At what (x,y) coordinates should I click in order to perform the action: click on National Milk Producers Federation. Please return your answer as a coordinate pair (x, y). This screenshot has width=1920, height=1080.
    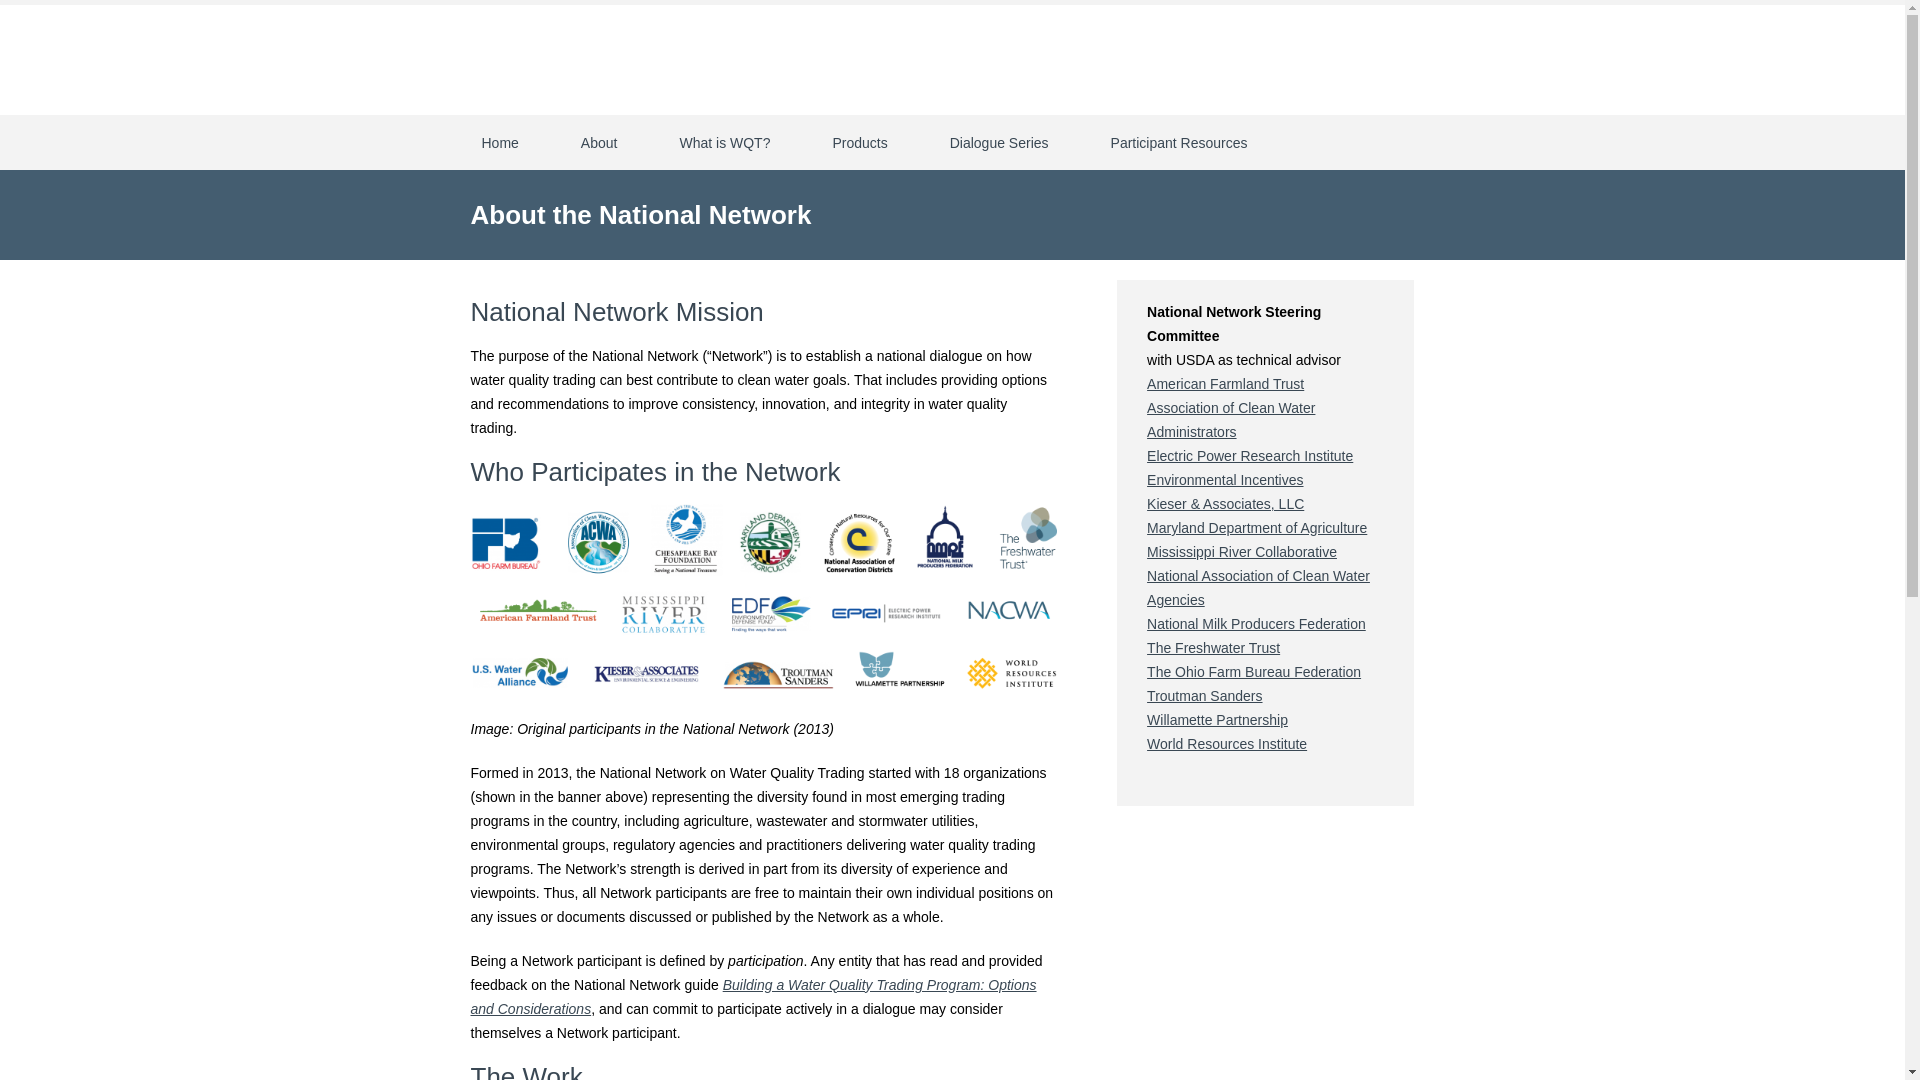
    Looking at the image, I should click on (1256, 623).